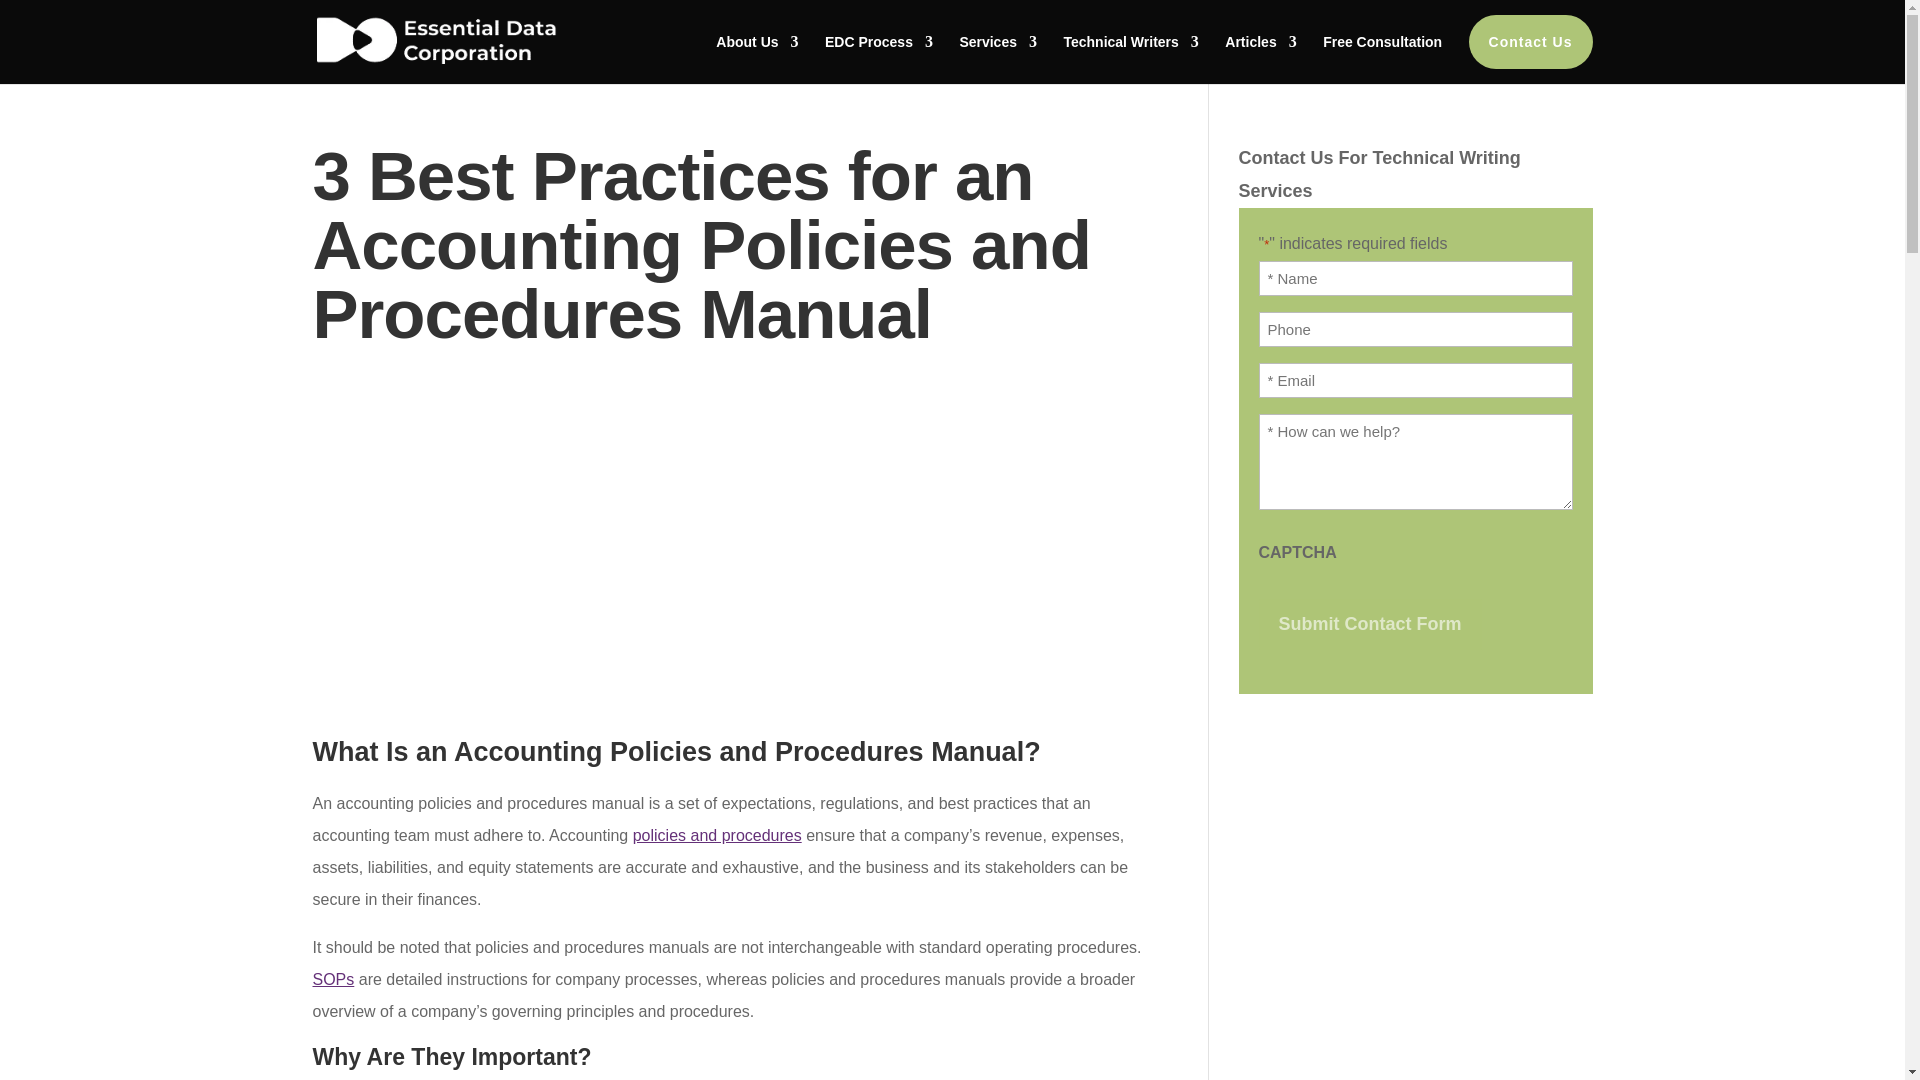  What do you see at coordinates (879, 41) in the screenshot?
I see `Technical Writing Process` at bounding box center [879, 41].